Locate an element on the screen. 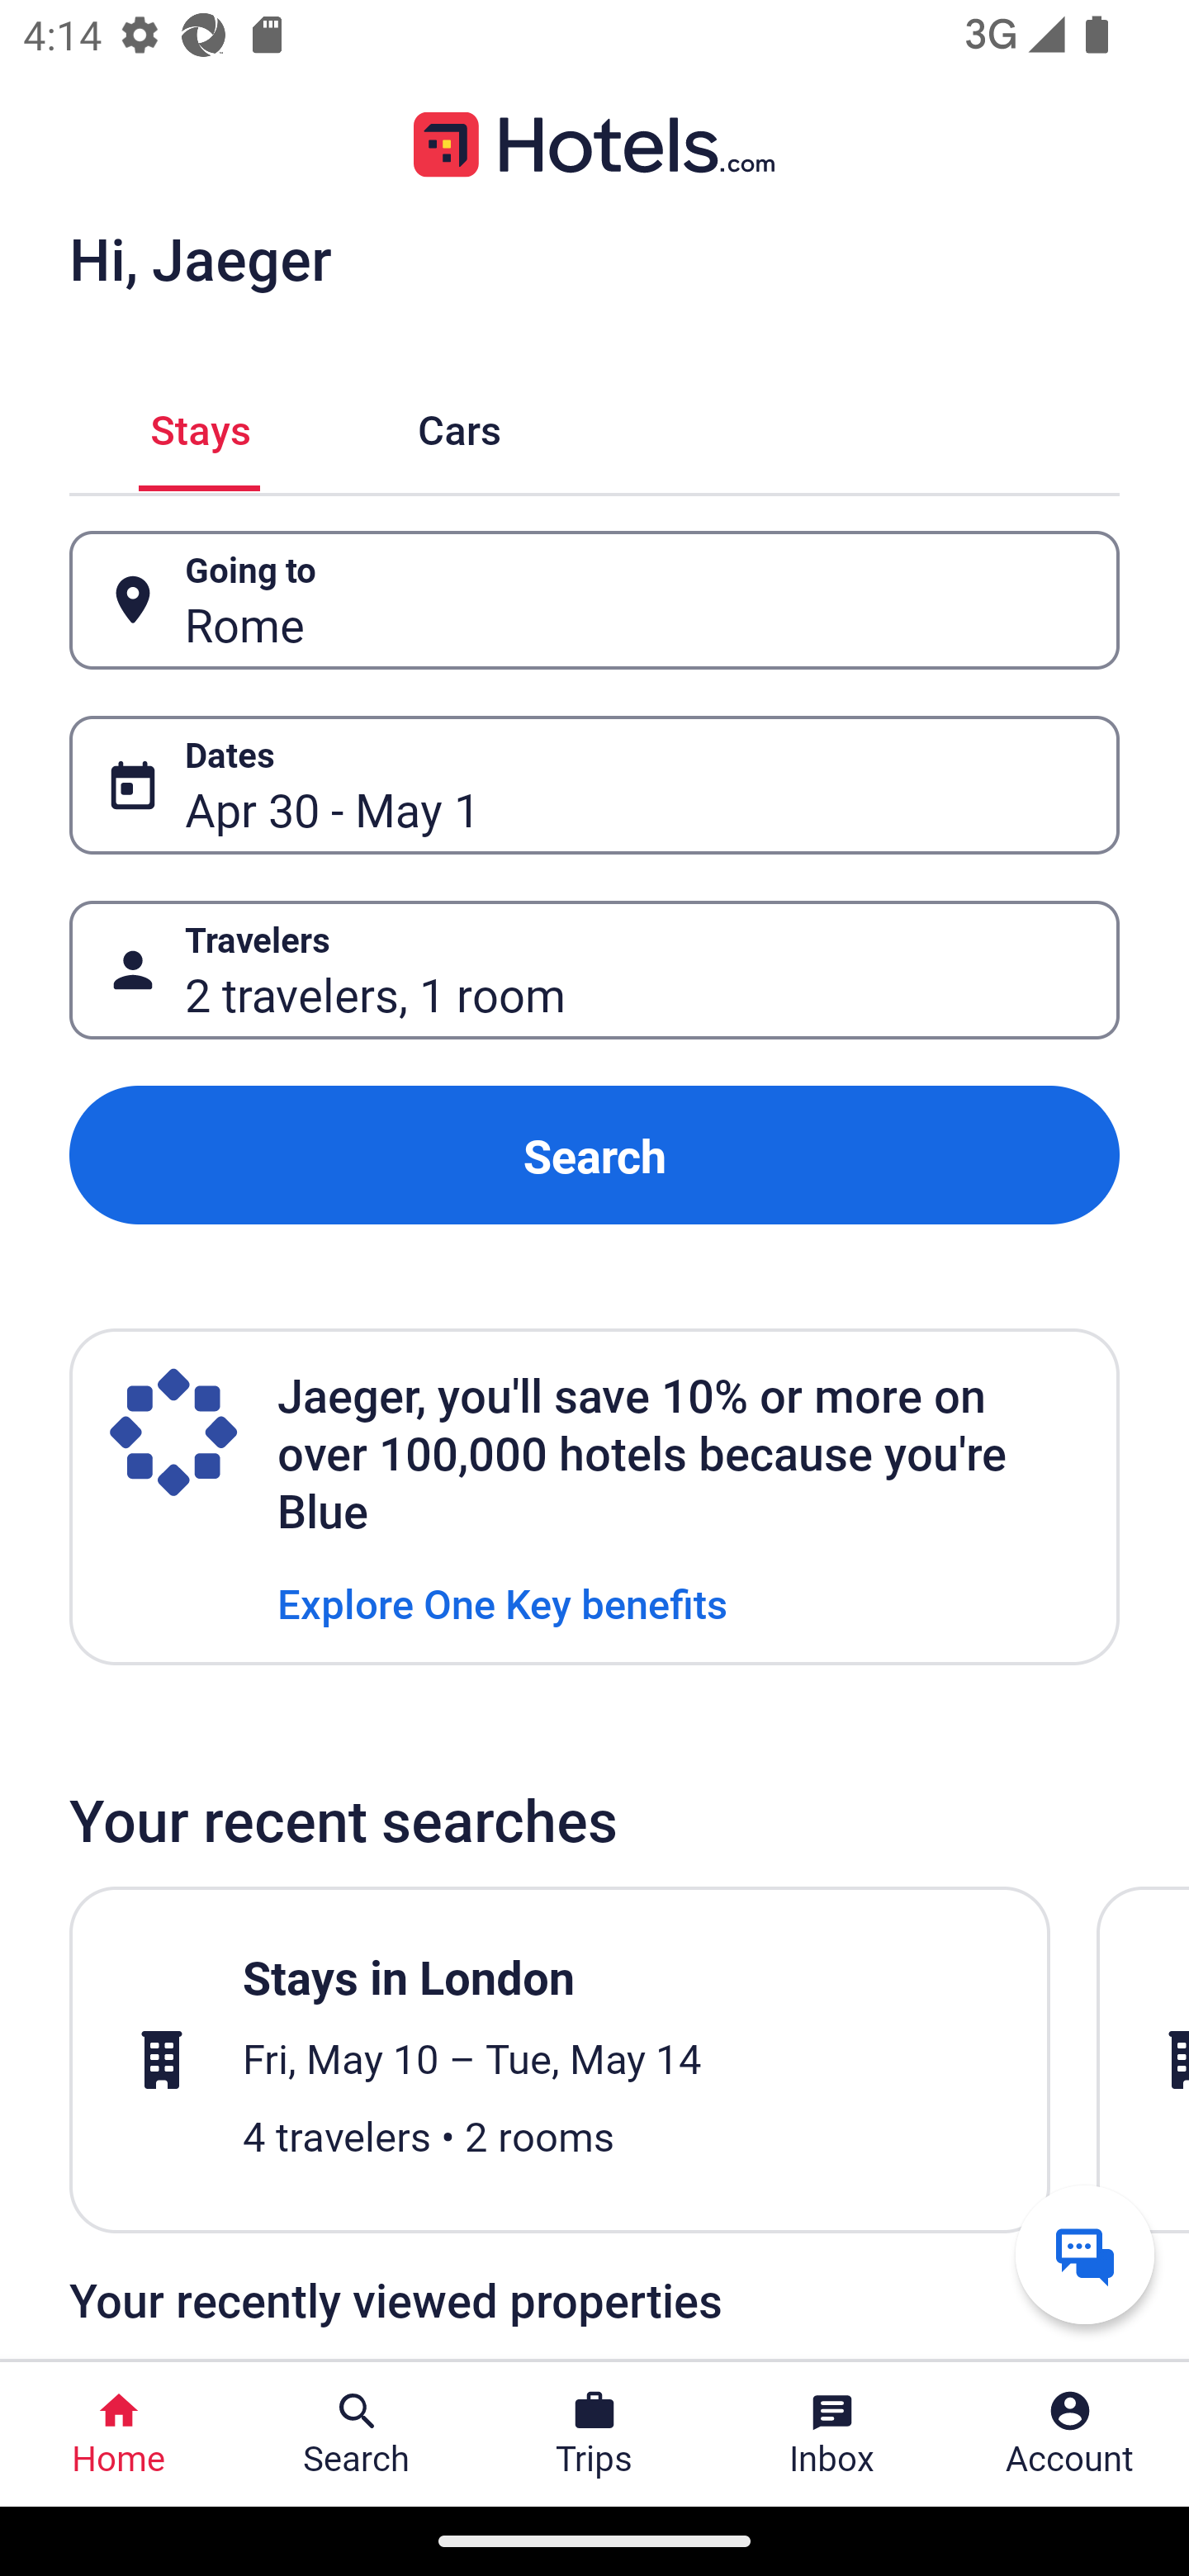 The width and height of the screenshot is (1189, 2576). Cars is located at coordinates (459, 426).